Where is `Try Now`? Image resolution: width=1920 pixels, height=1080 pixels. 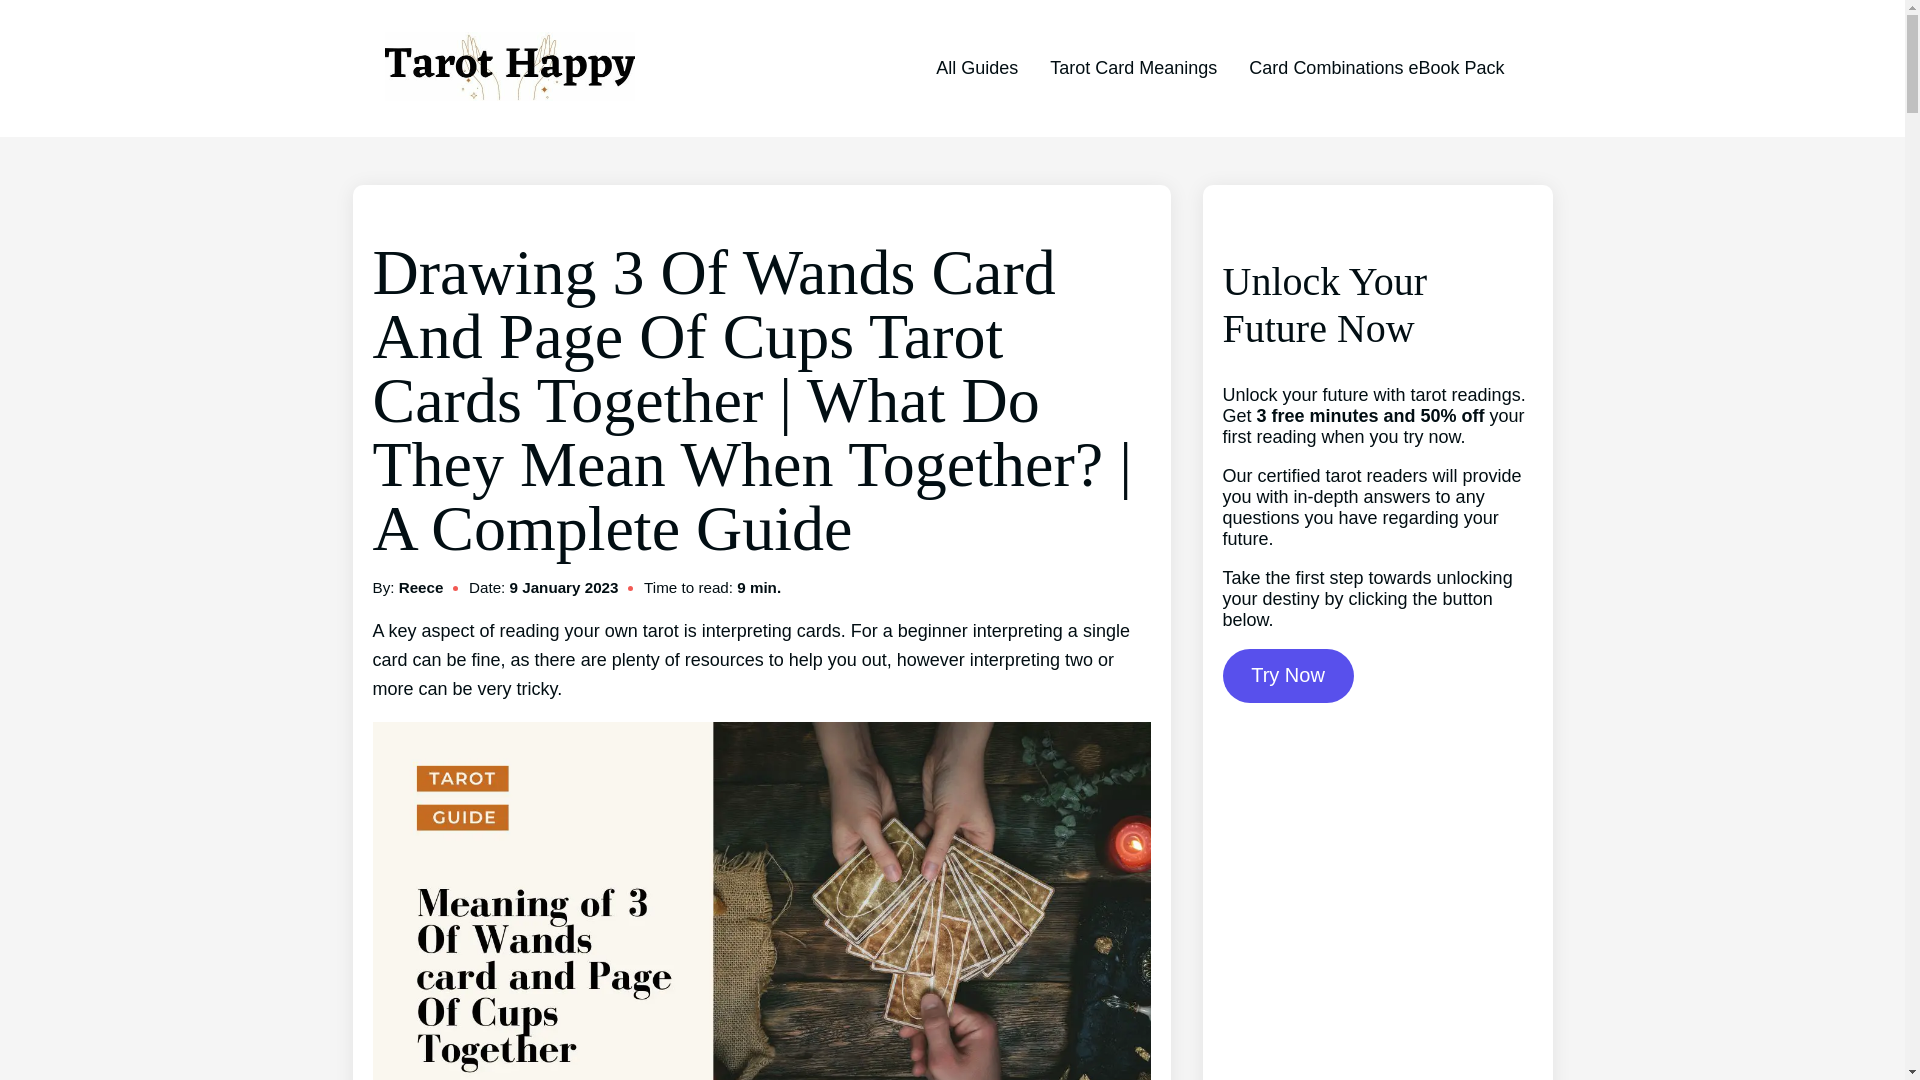 Try Now is located at coordinates (1287, 676).